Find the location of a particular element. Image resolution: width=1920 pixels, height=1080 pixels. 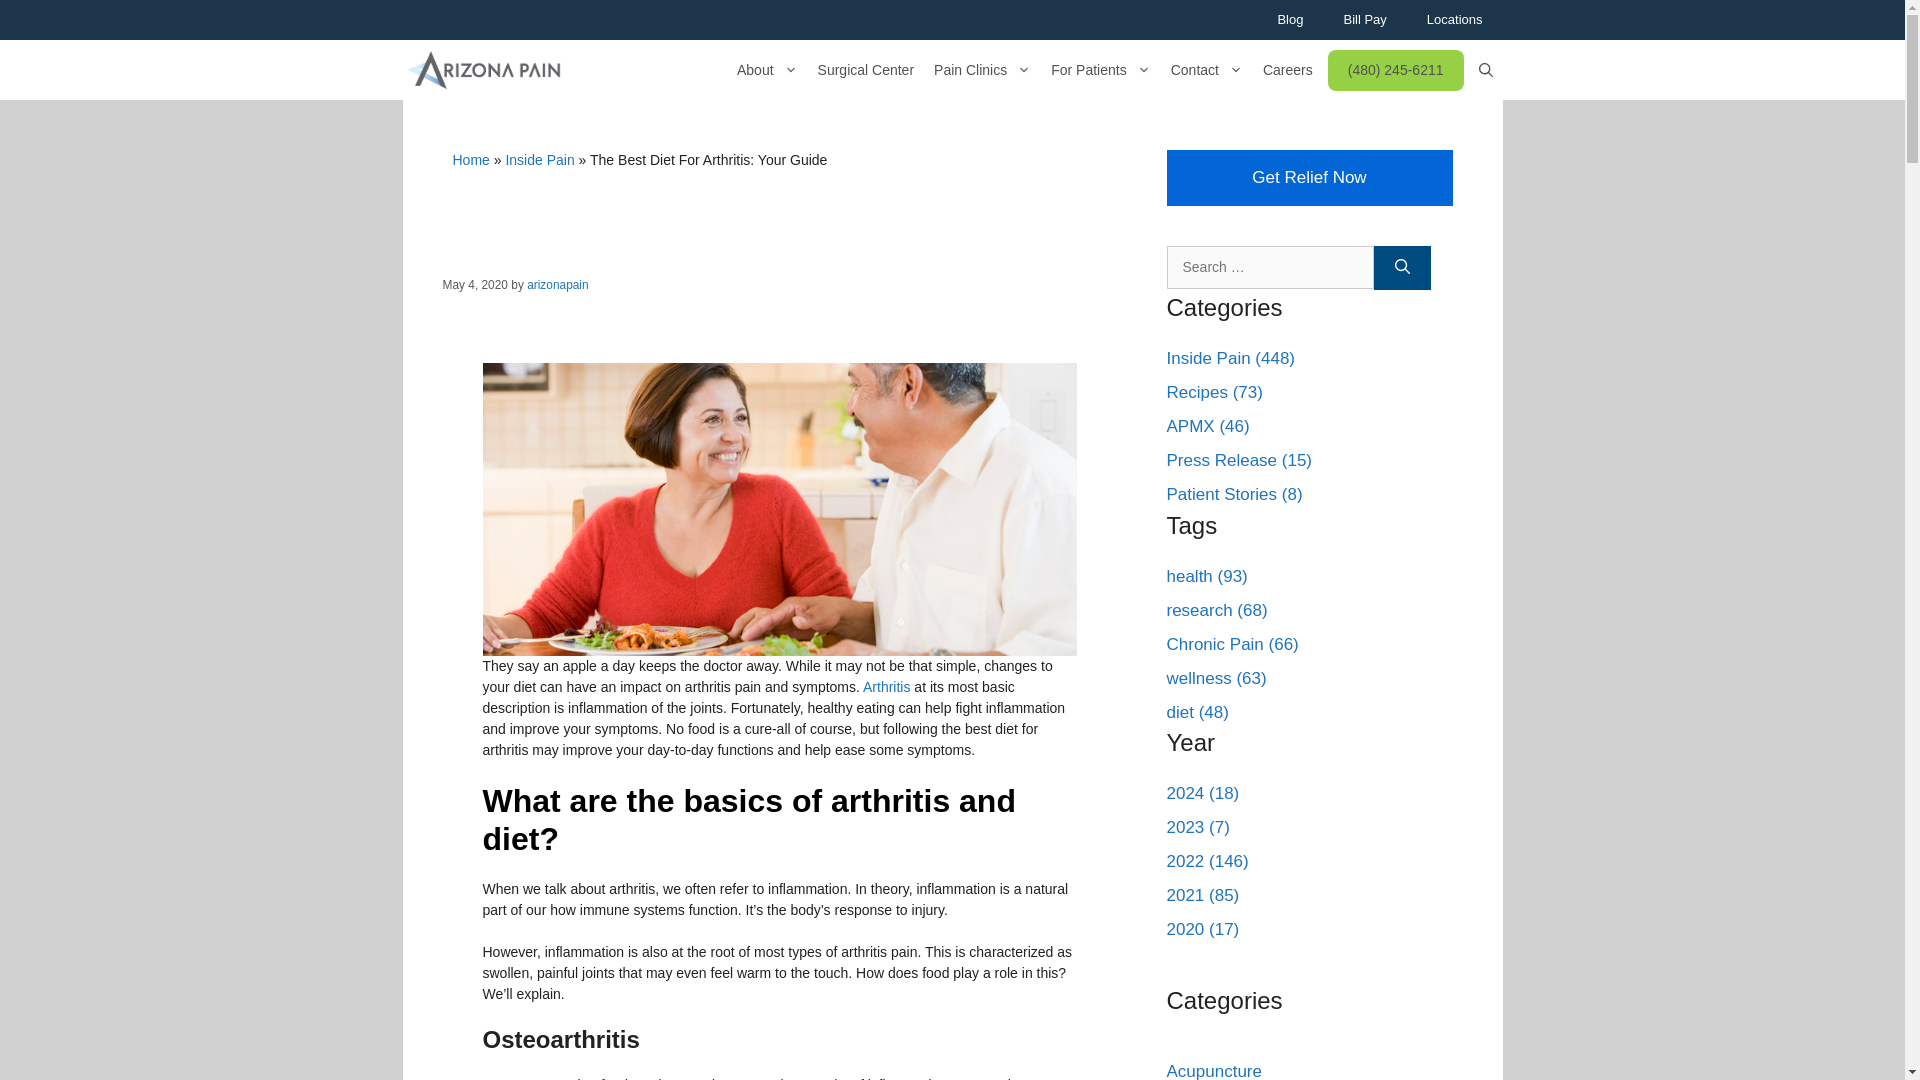

Search for: is located at coordinates (1268, 268).